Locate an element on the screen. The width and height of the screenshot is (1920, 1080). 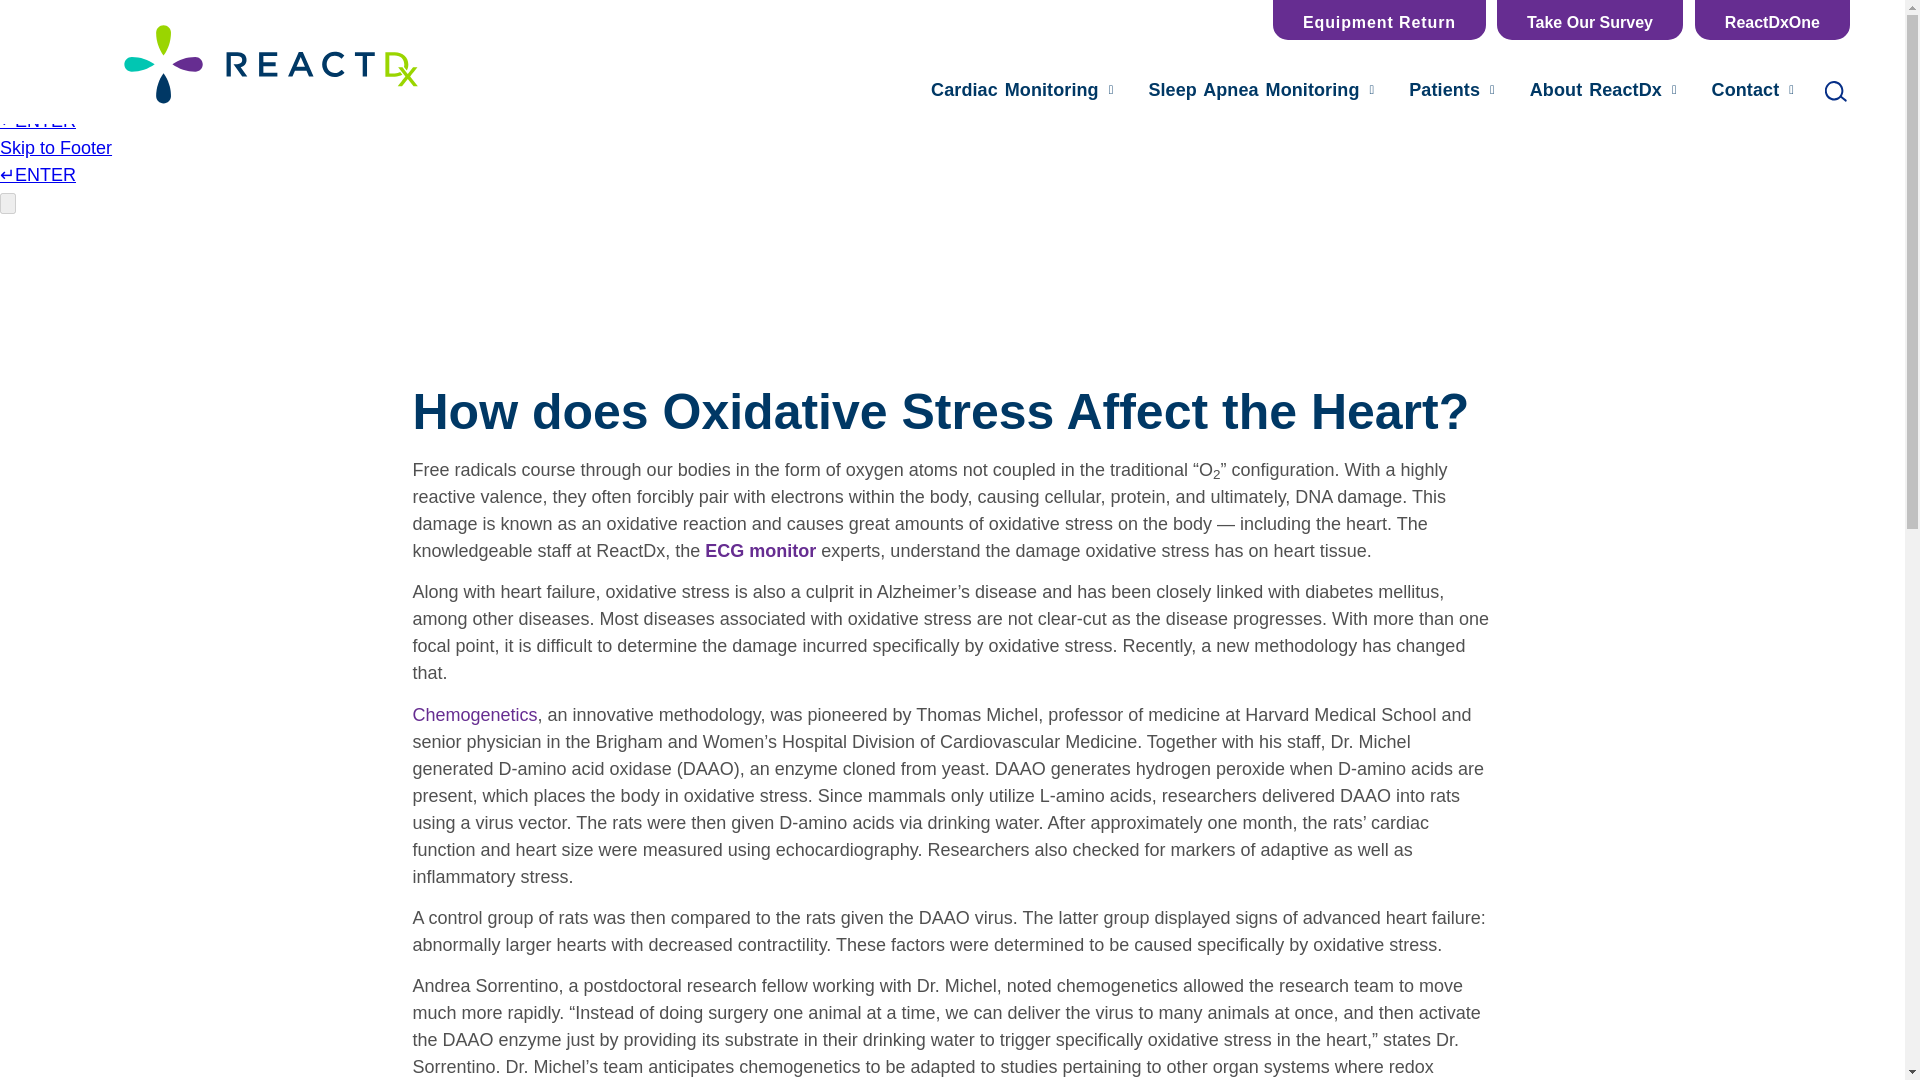
Patients is located at coordinates (1590, 20).